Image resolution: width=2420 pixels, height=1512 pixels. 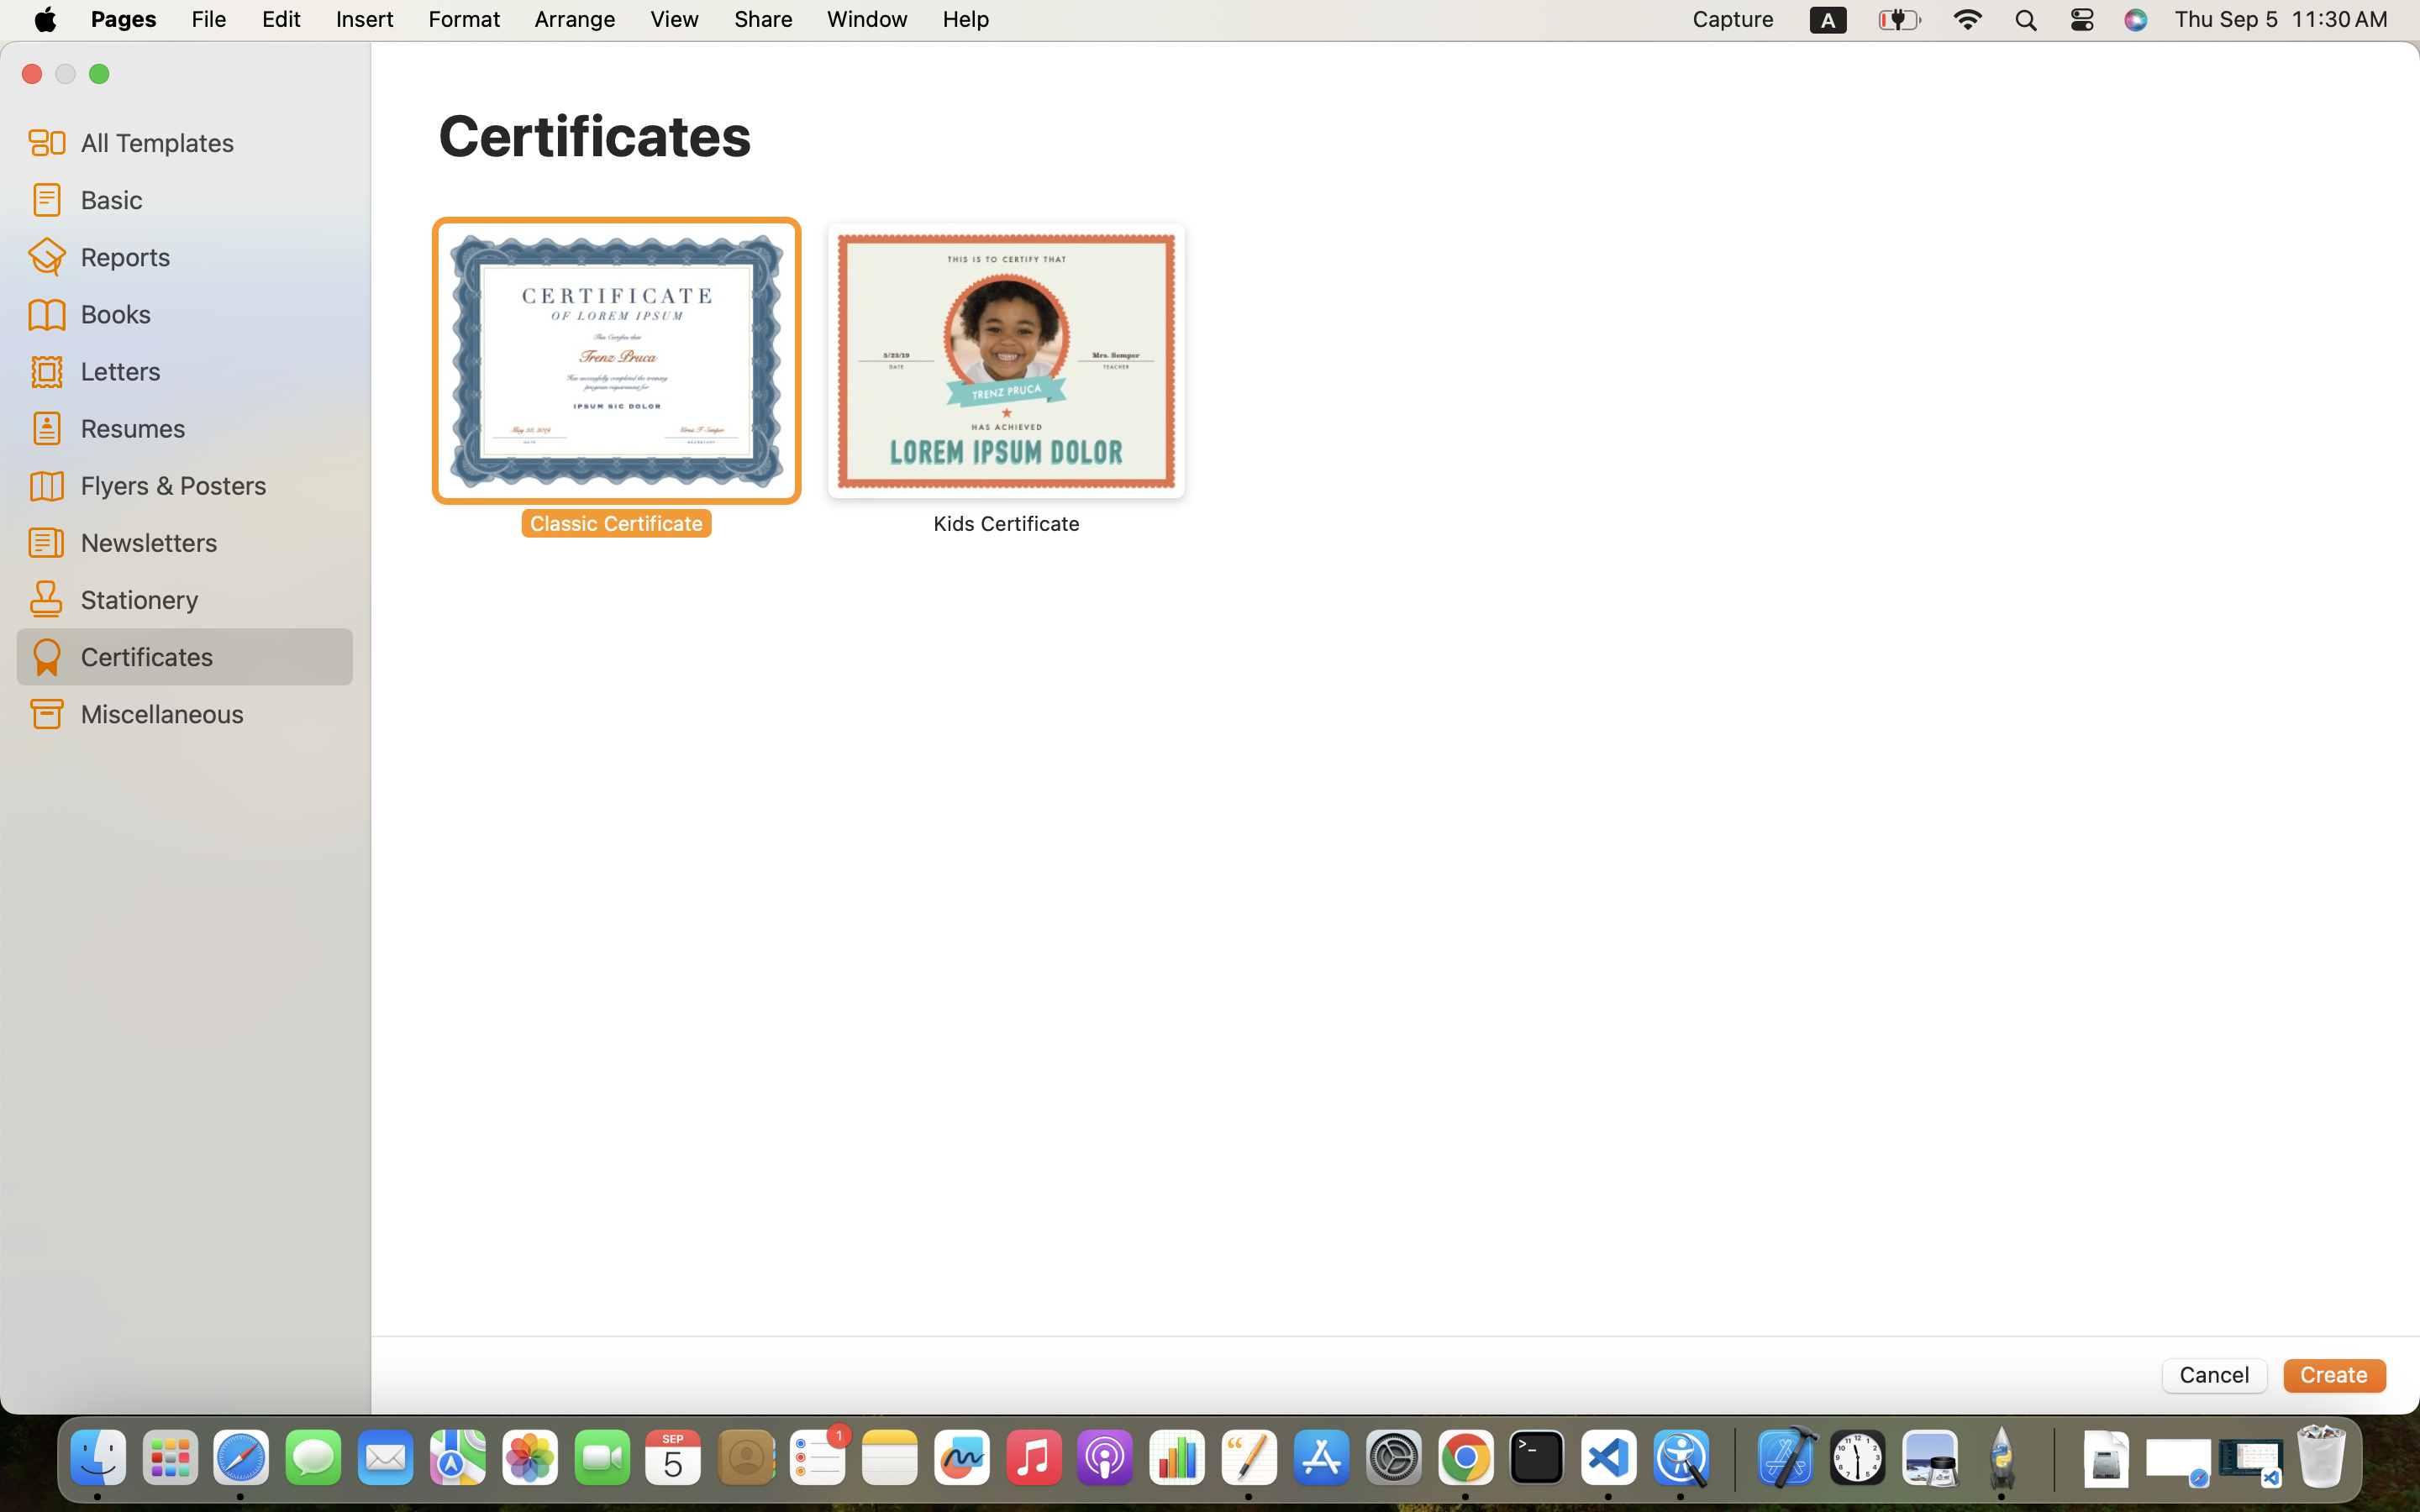 What do you see at coordinates (210, 313) in the screenshot?
I see `Books` at bounding box center [210, 313].